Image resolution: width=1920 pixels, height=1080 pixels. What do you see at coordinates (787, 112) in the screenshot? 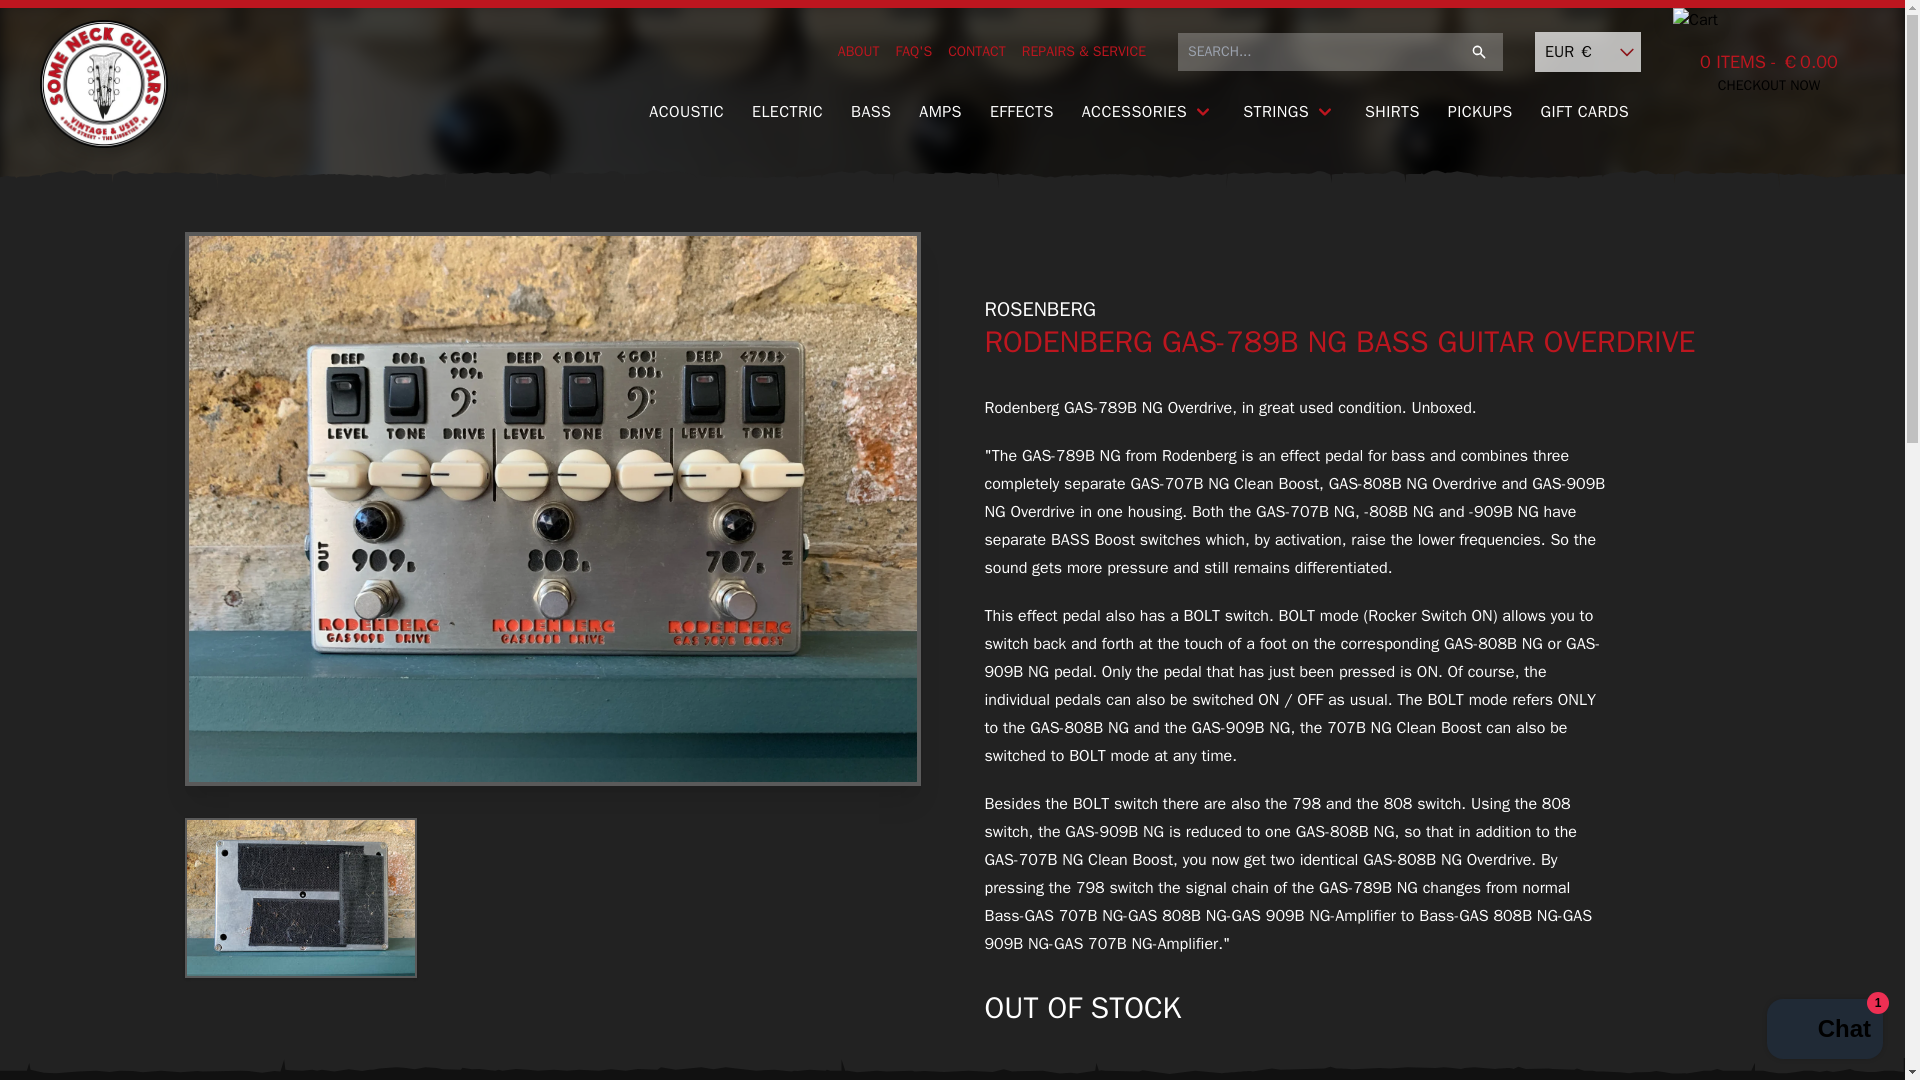
I see `ELECTRIC` at bounding box center [787, 112].